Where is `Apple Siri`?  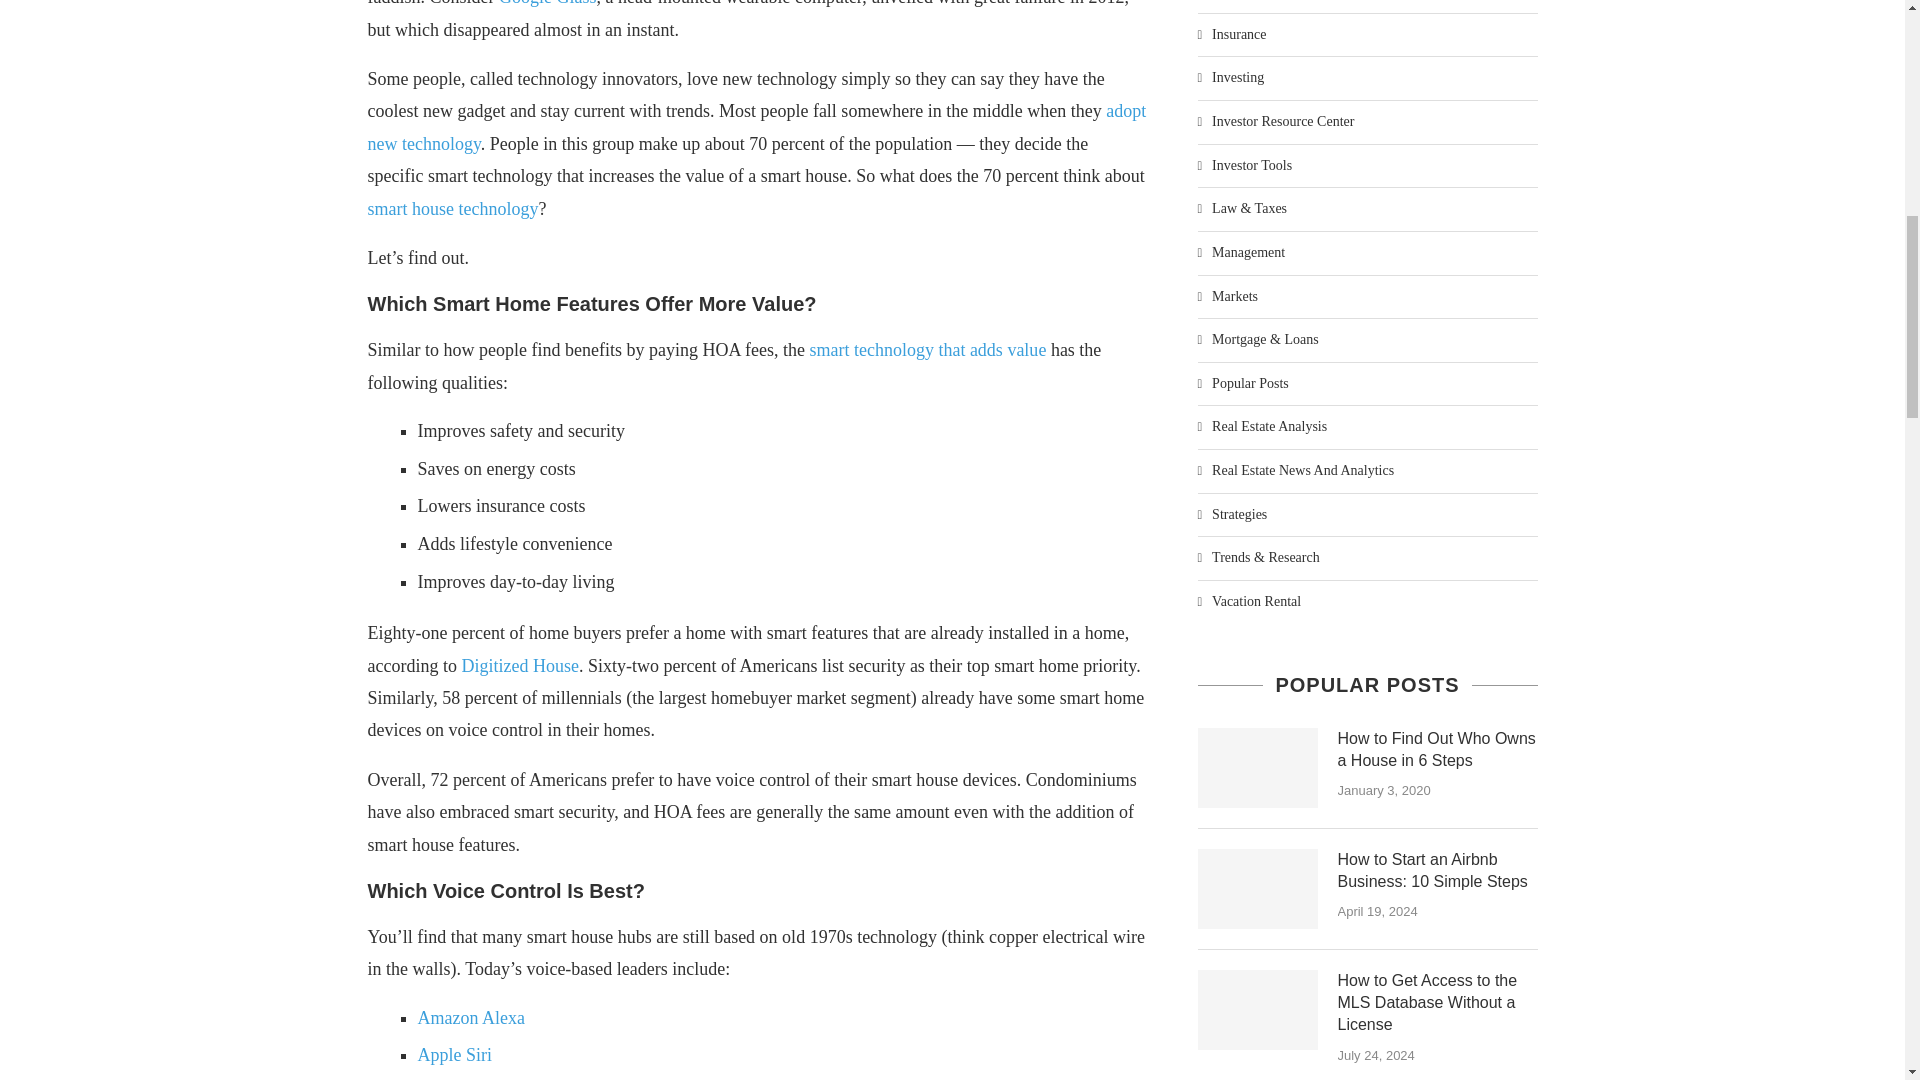
Apple Siri is located at coordinates (456, 1054).